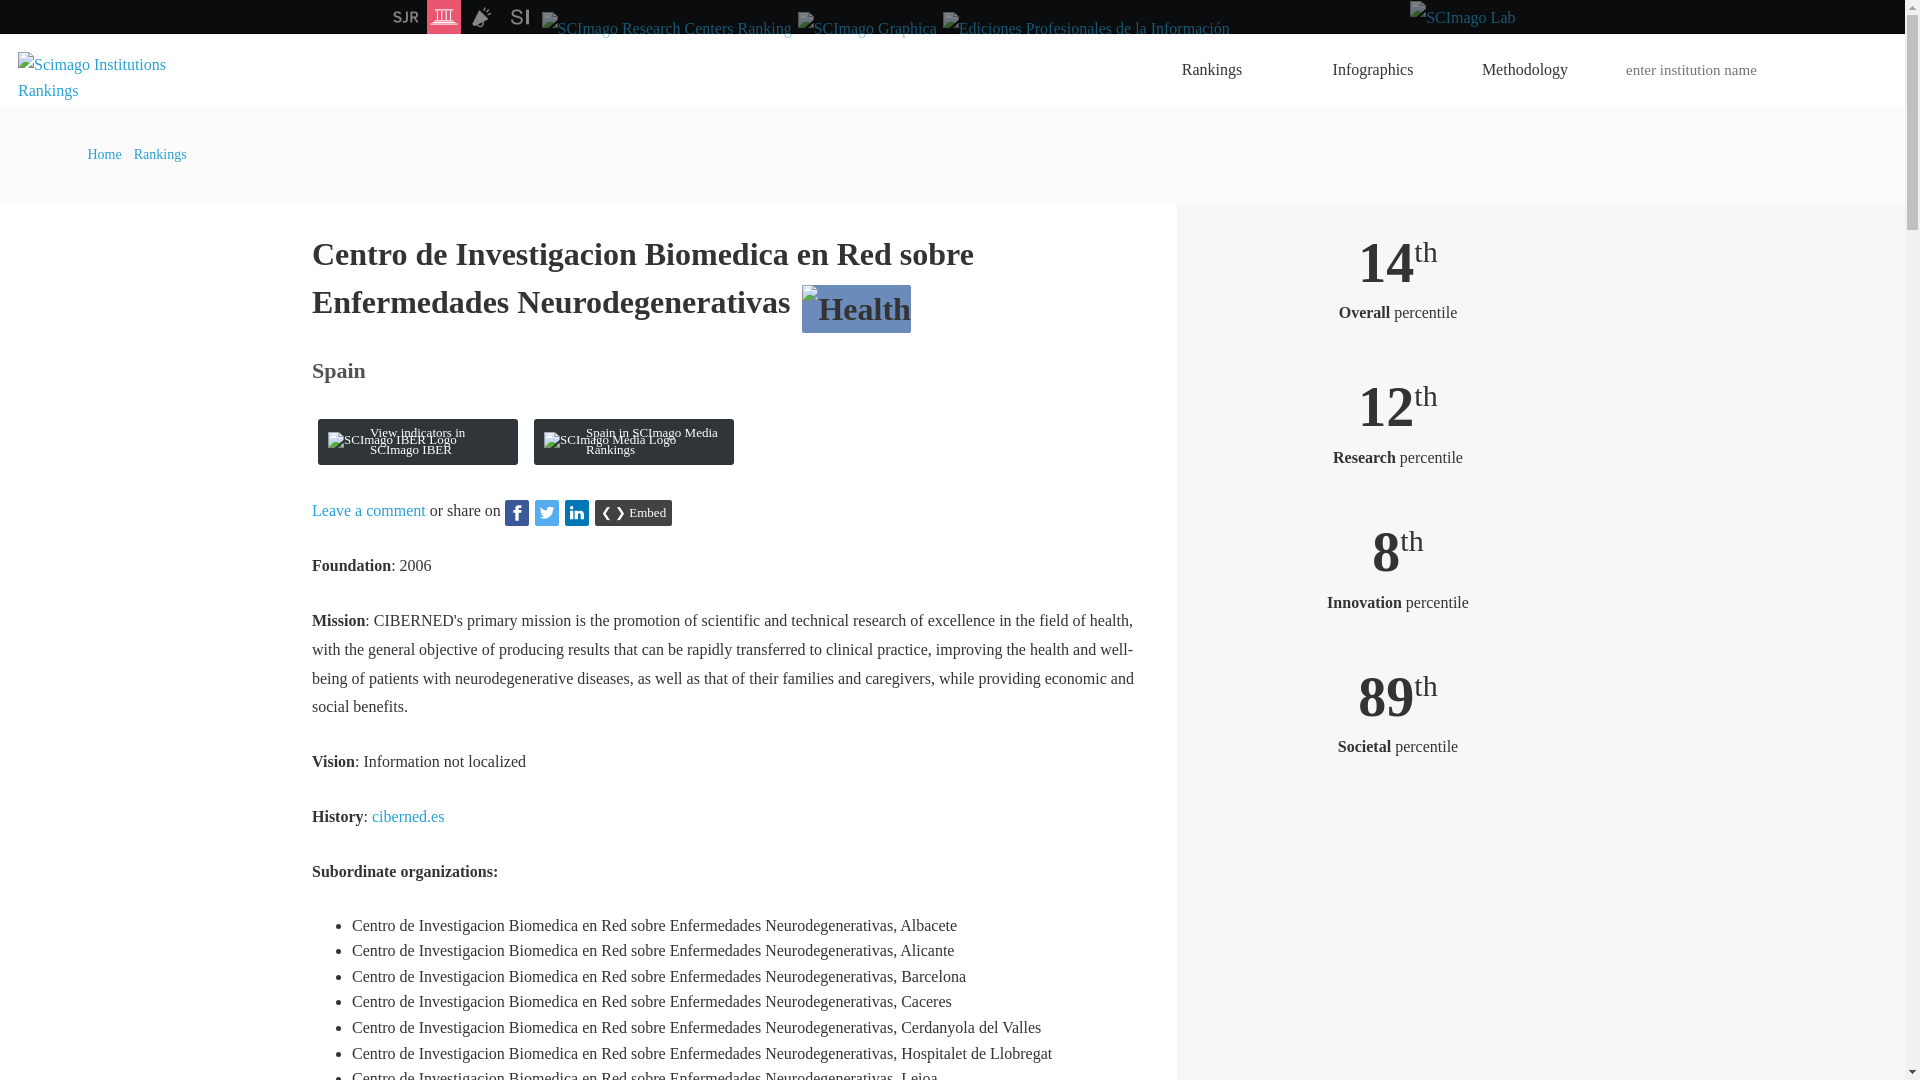  What do you see at coordinates (408, 816) in the screenshot?
I see `ciberned.es` at bounding box center [408, 816].